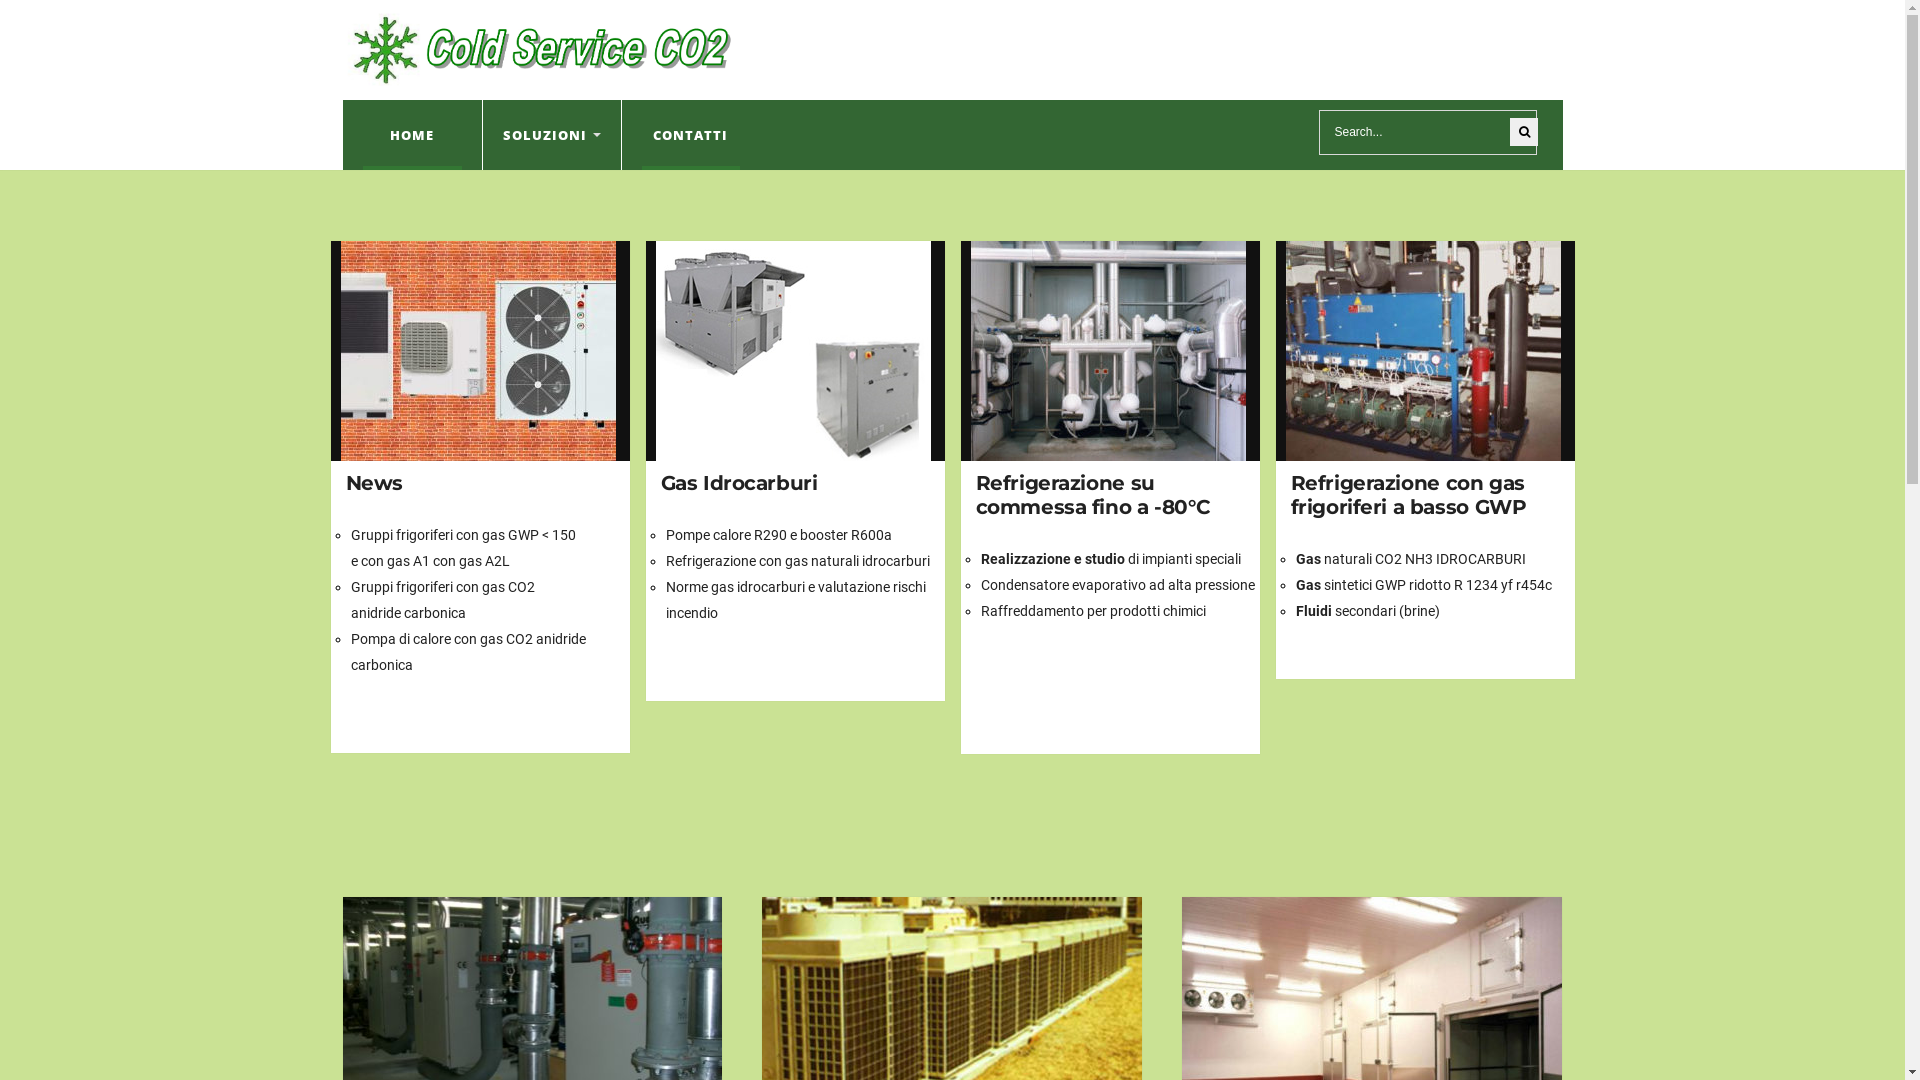  What do you see at coordinates (1408, 495) in the screenshot?
I see `Refrigerazione con gas frigoriferi a basso GWP` at bounding box center [1408, 495].